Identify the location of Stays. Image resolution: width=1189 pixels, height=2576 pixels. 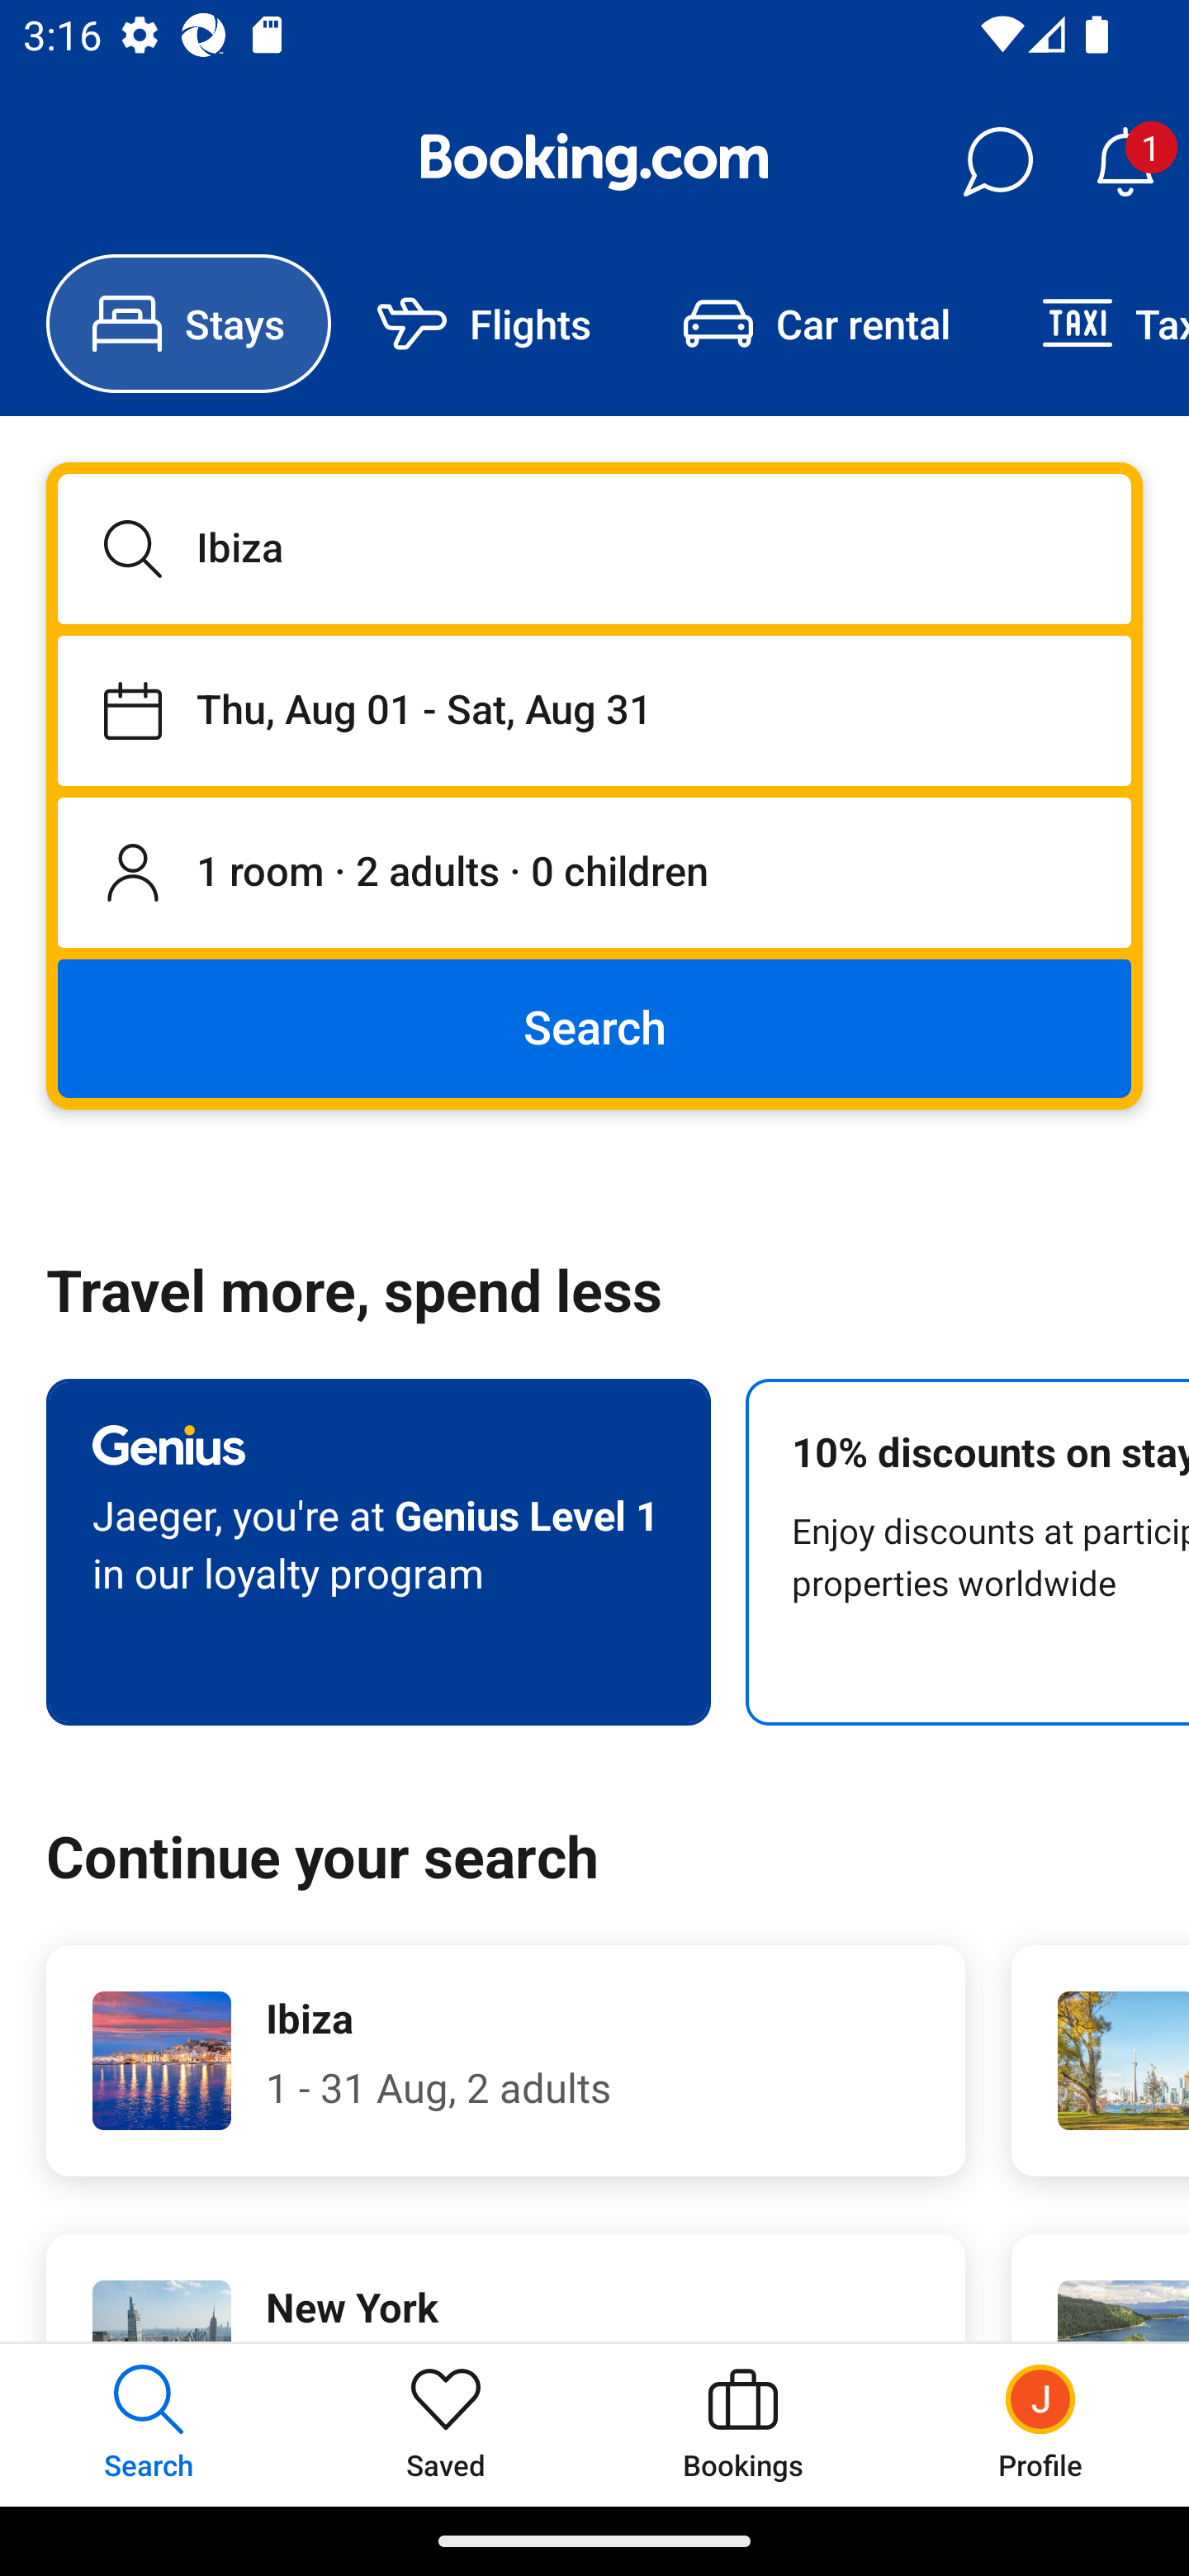
(188, 324).